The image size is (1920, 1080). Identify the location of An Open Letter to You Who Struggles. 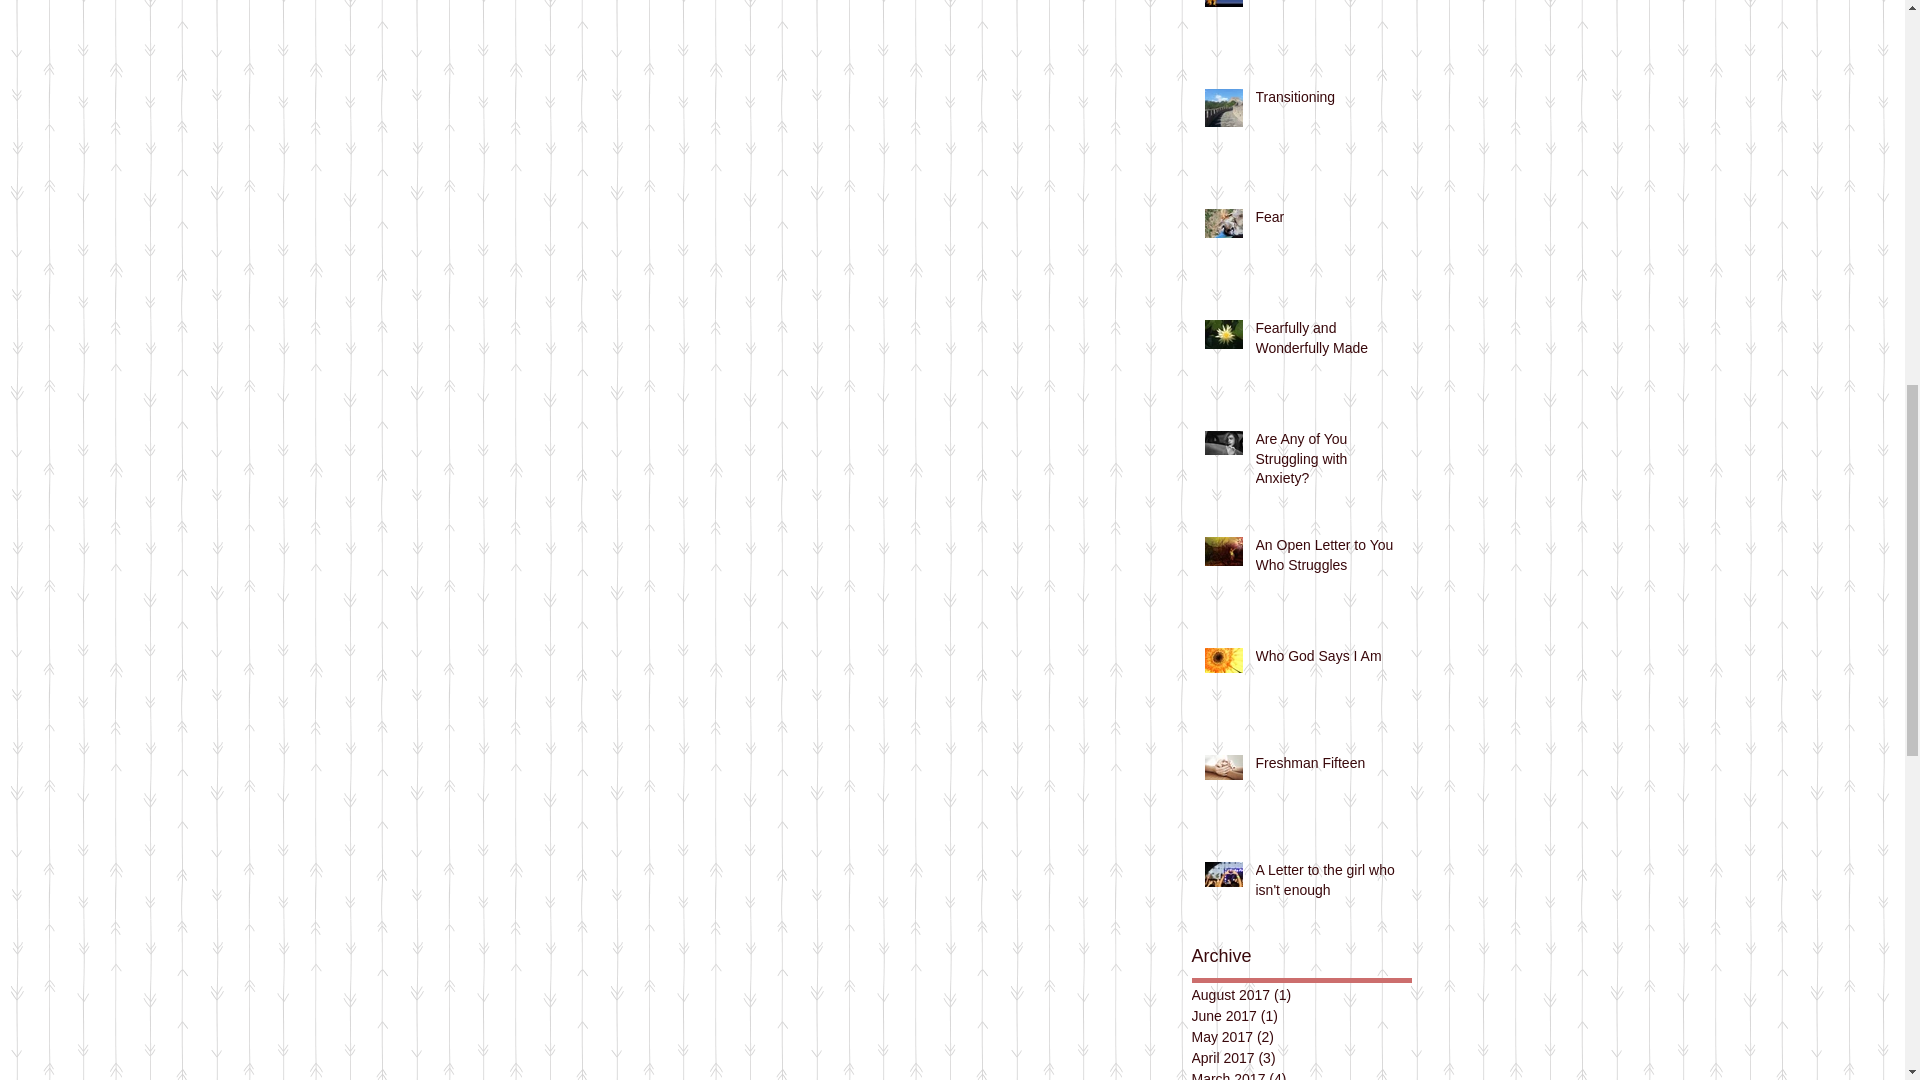
(1327, 559).